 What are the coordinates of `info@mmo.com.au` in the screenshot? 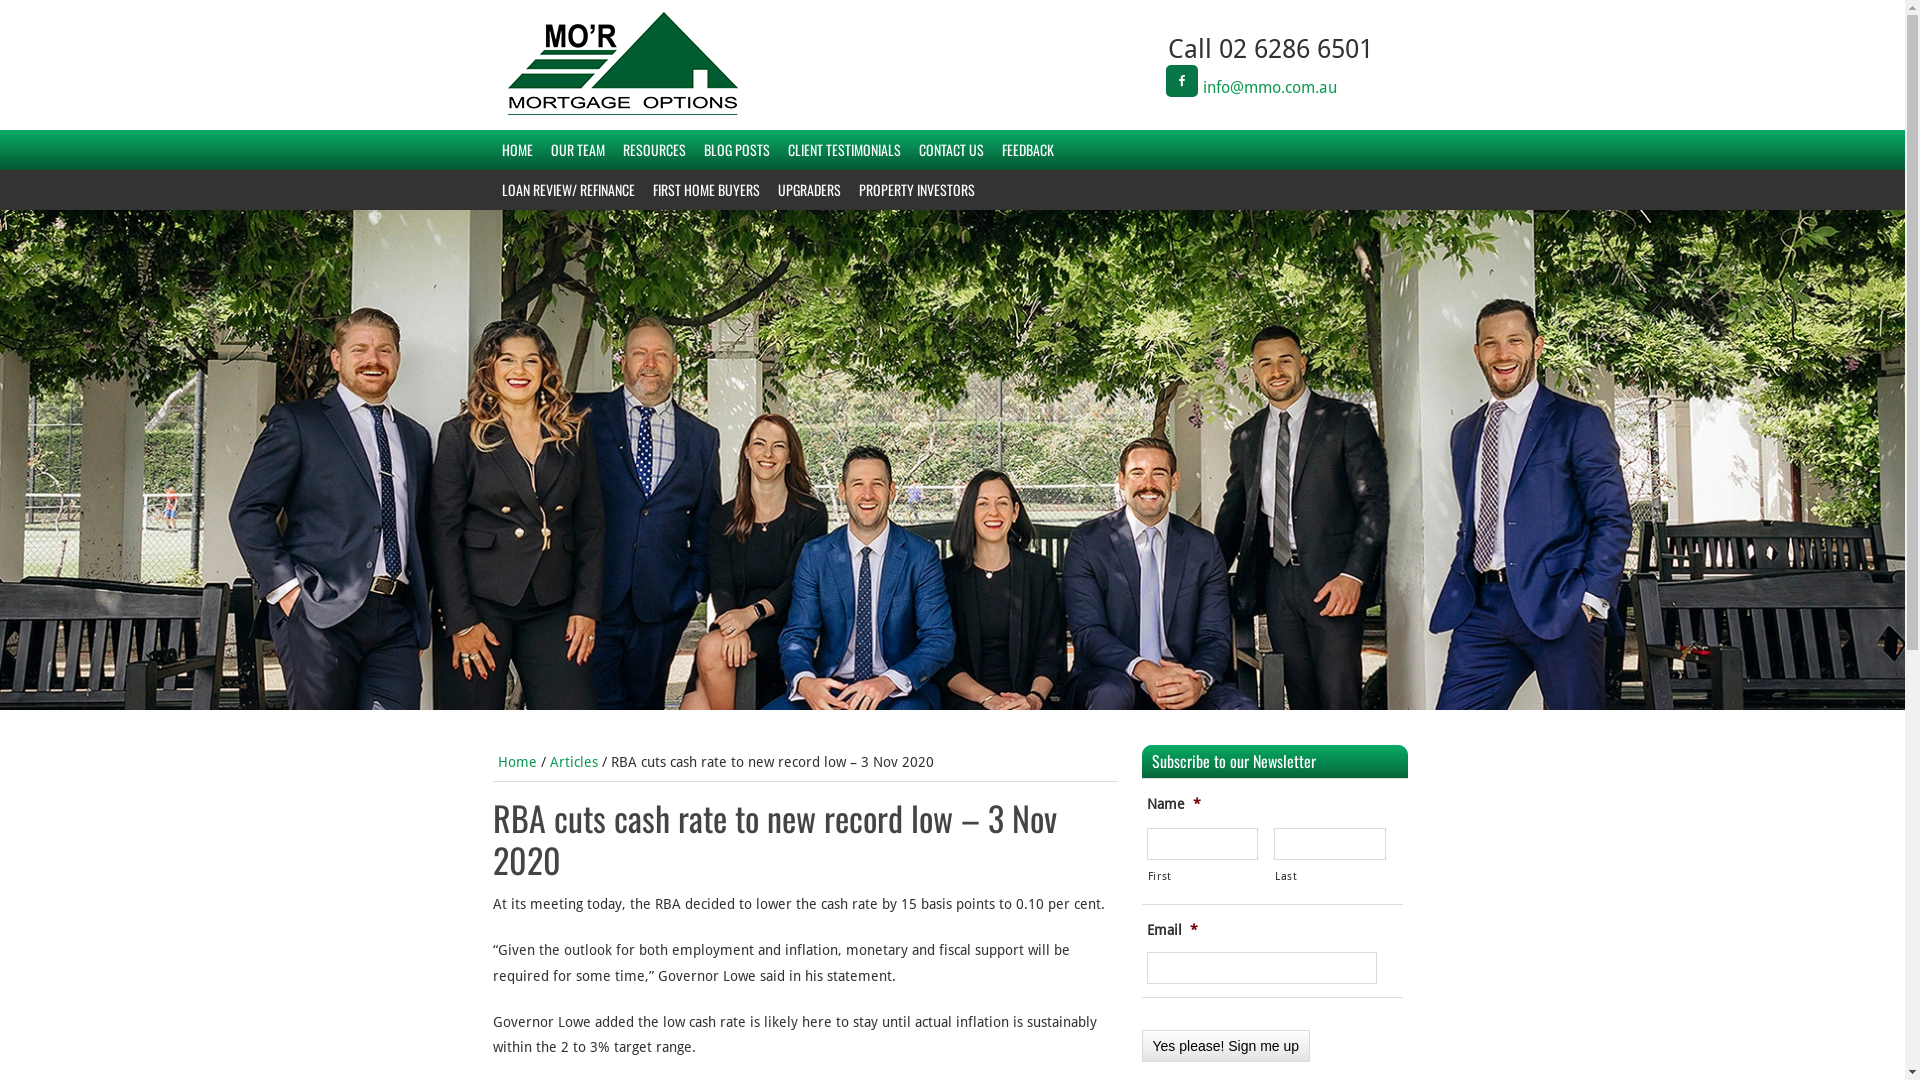 It's located at (1270, 87).